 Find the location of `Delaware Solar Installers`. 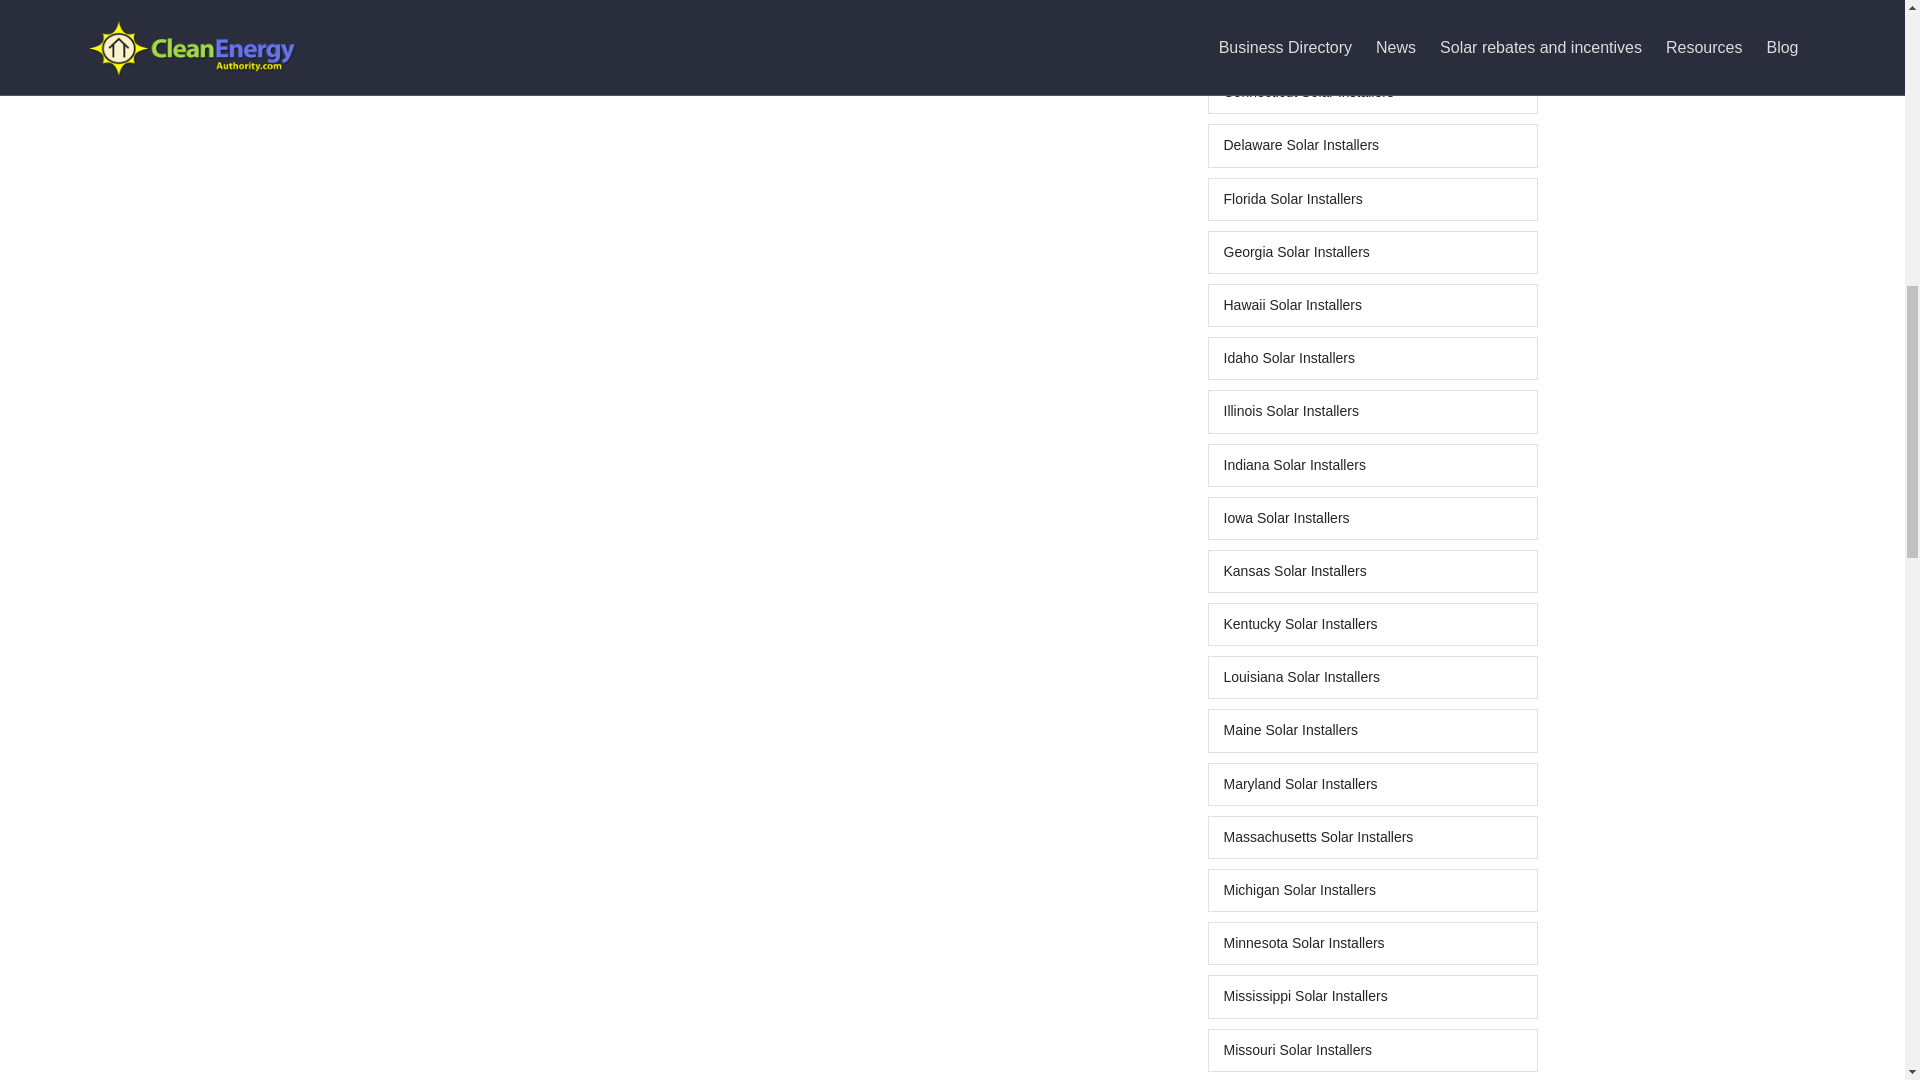

Delaware Solar Installers is located at coordinates (1372, 146).